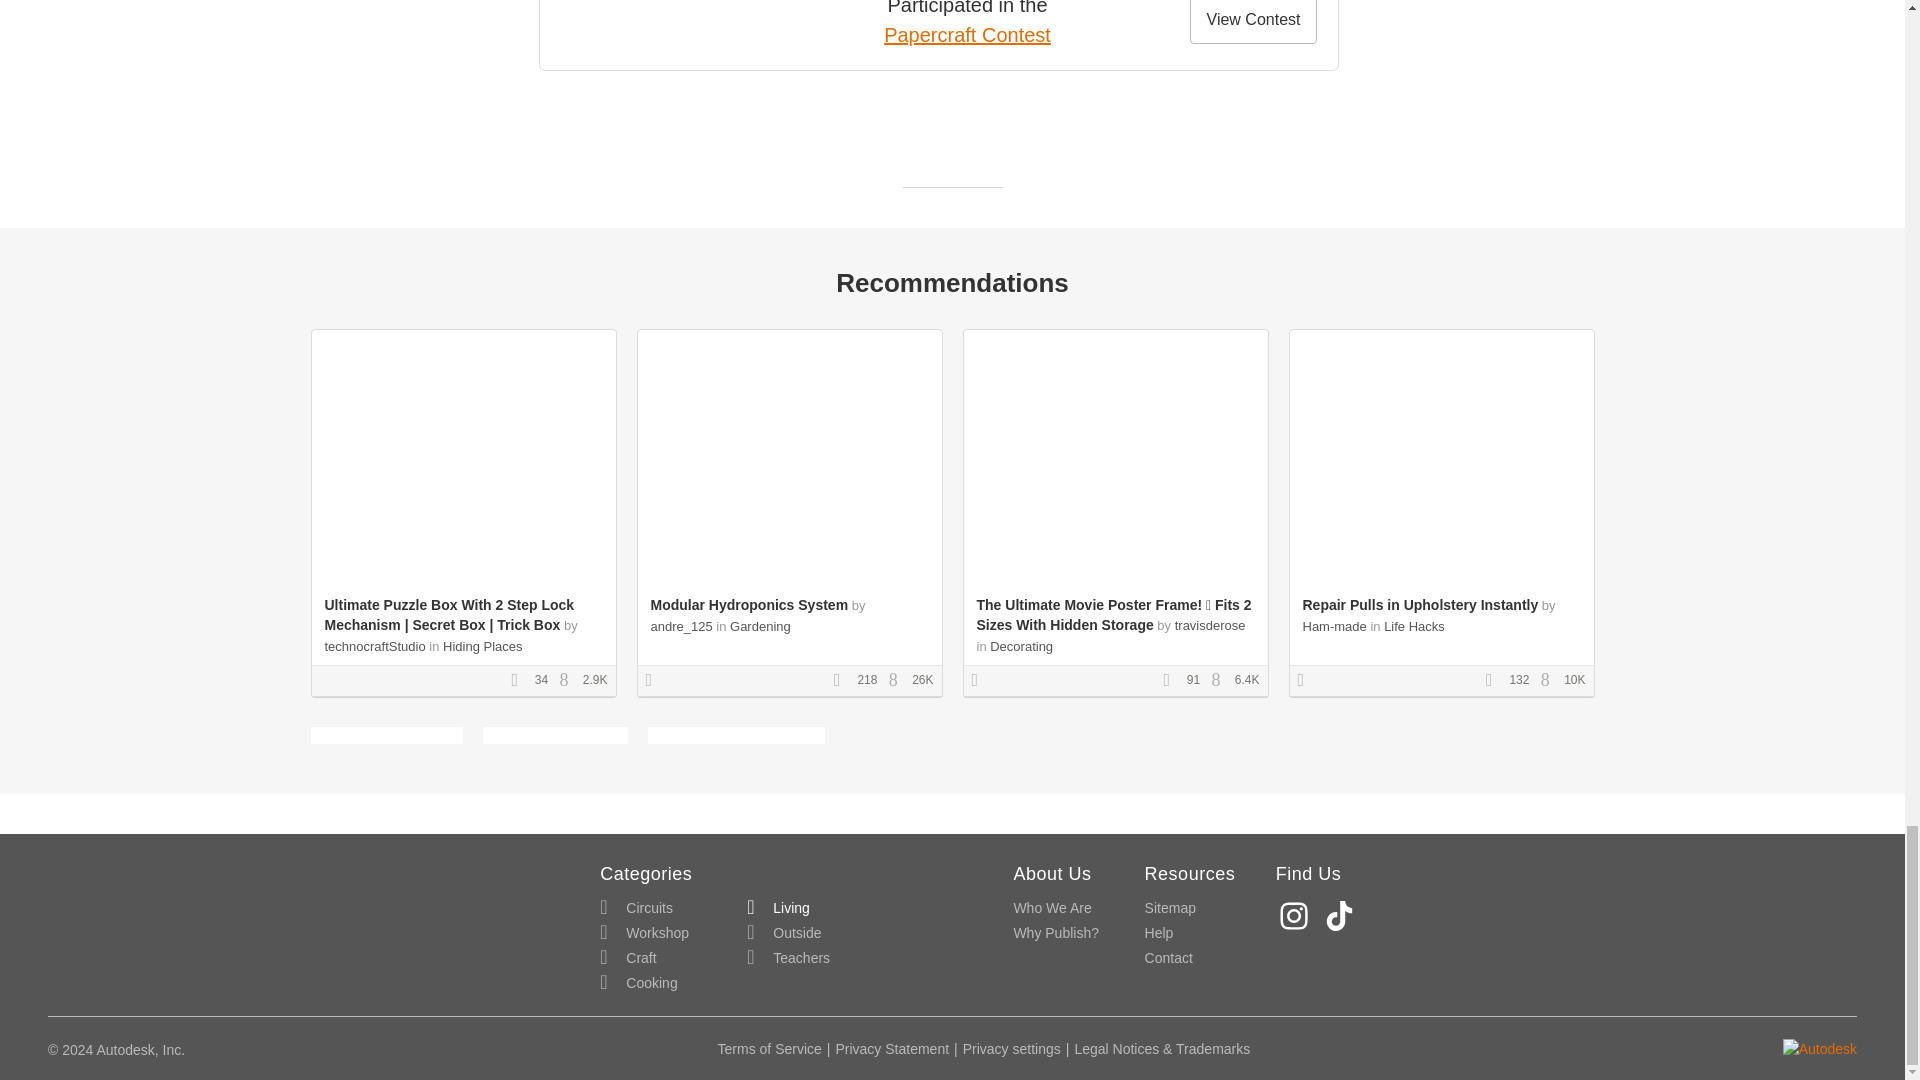 This screenshot has height=1080, width=1920. What do you see at coordinates (656, 680) in the screenshot?
I see `Contest Winner` at bounding box center [656, 680].